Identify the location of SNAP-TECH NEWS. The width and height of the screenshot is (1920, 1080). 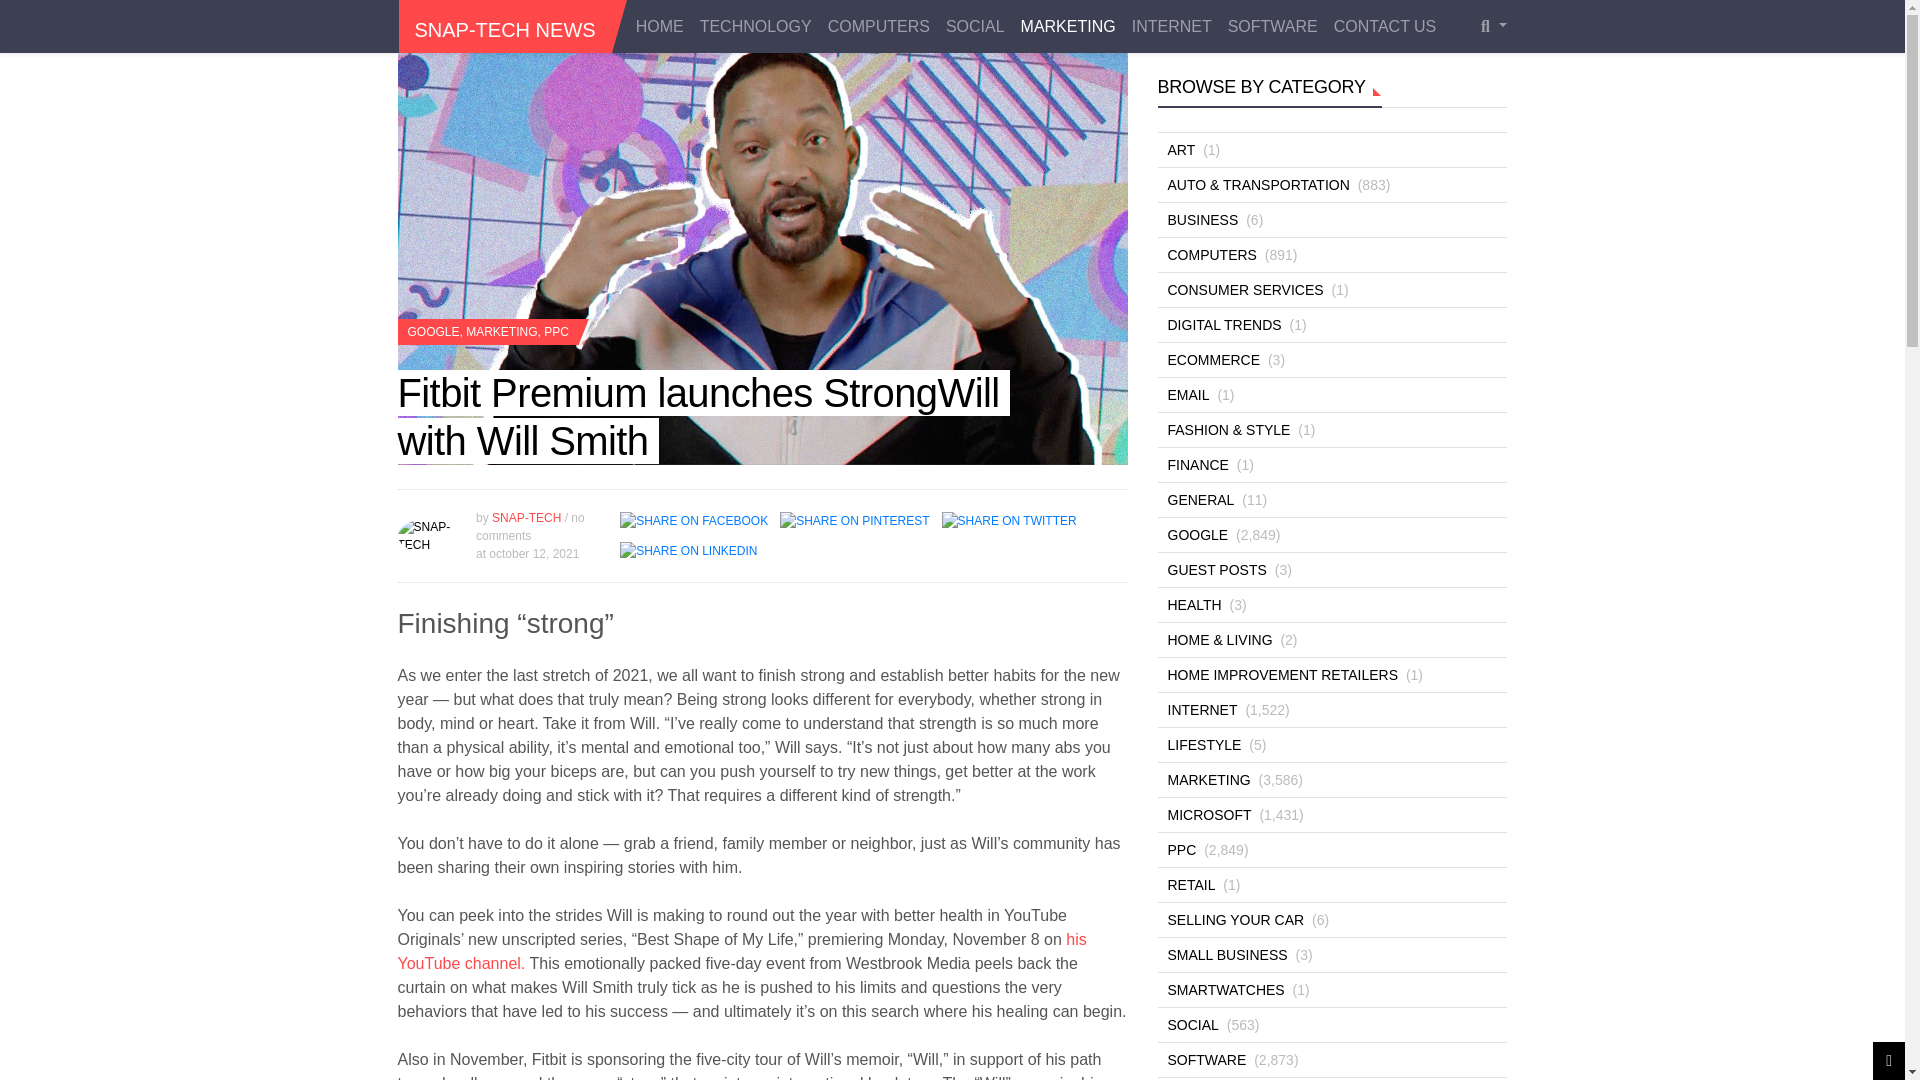
(504, 30).